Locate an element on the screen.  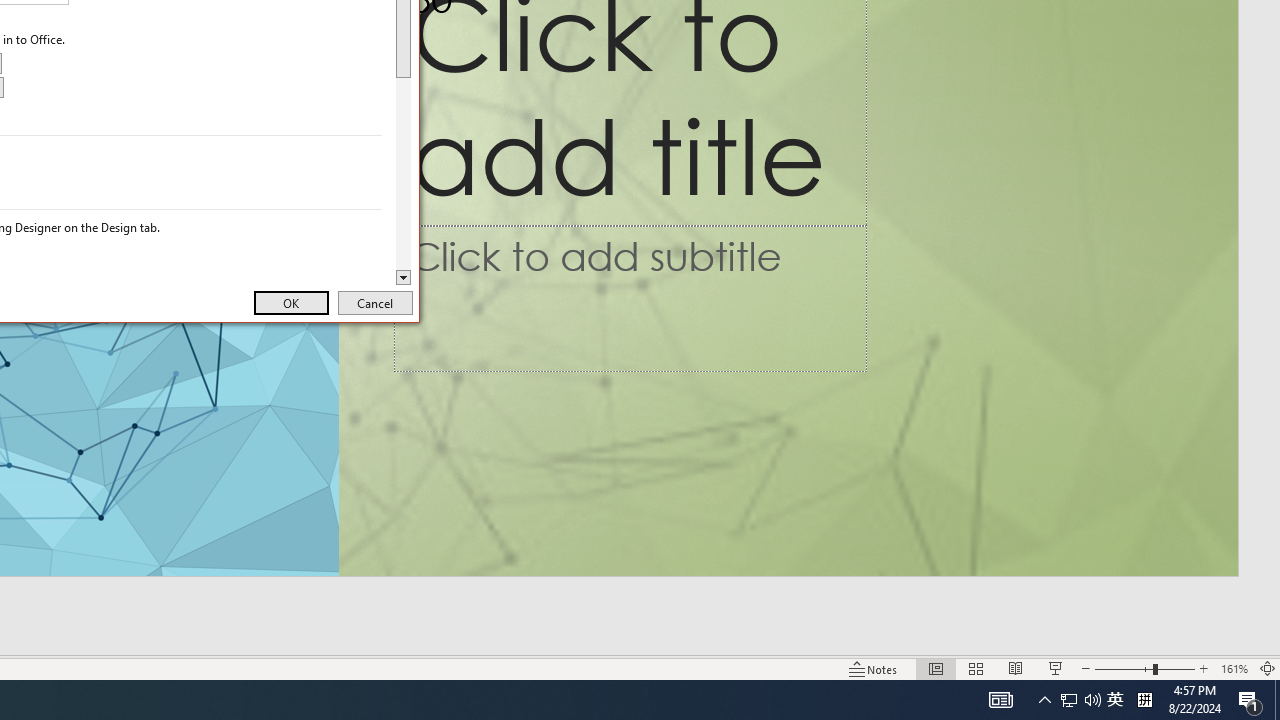
Q2790: 100% is located at coordinates (1115, 700).